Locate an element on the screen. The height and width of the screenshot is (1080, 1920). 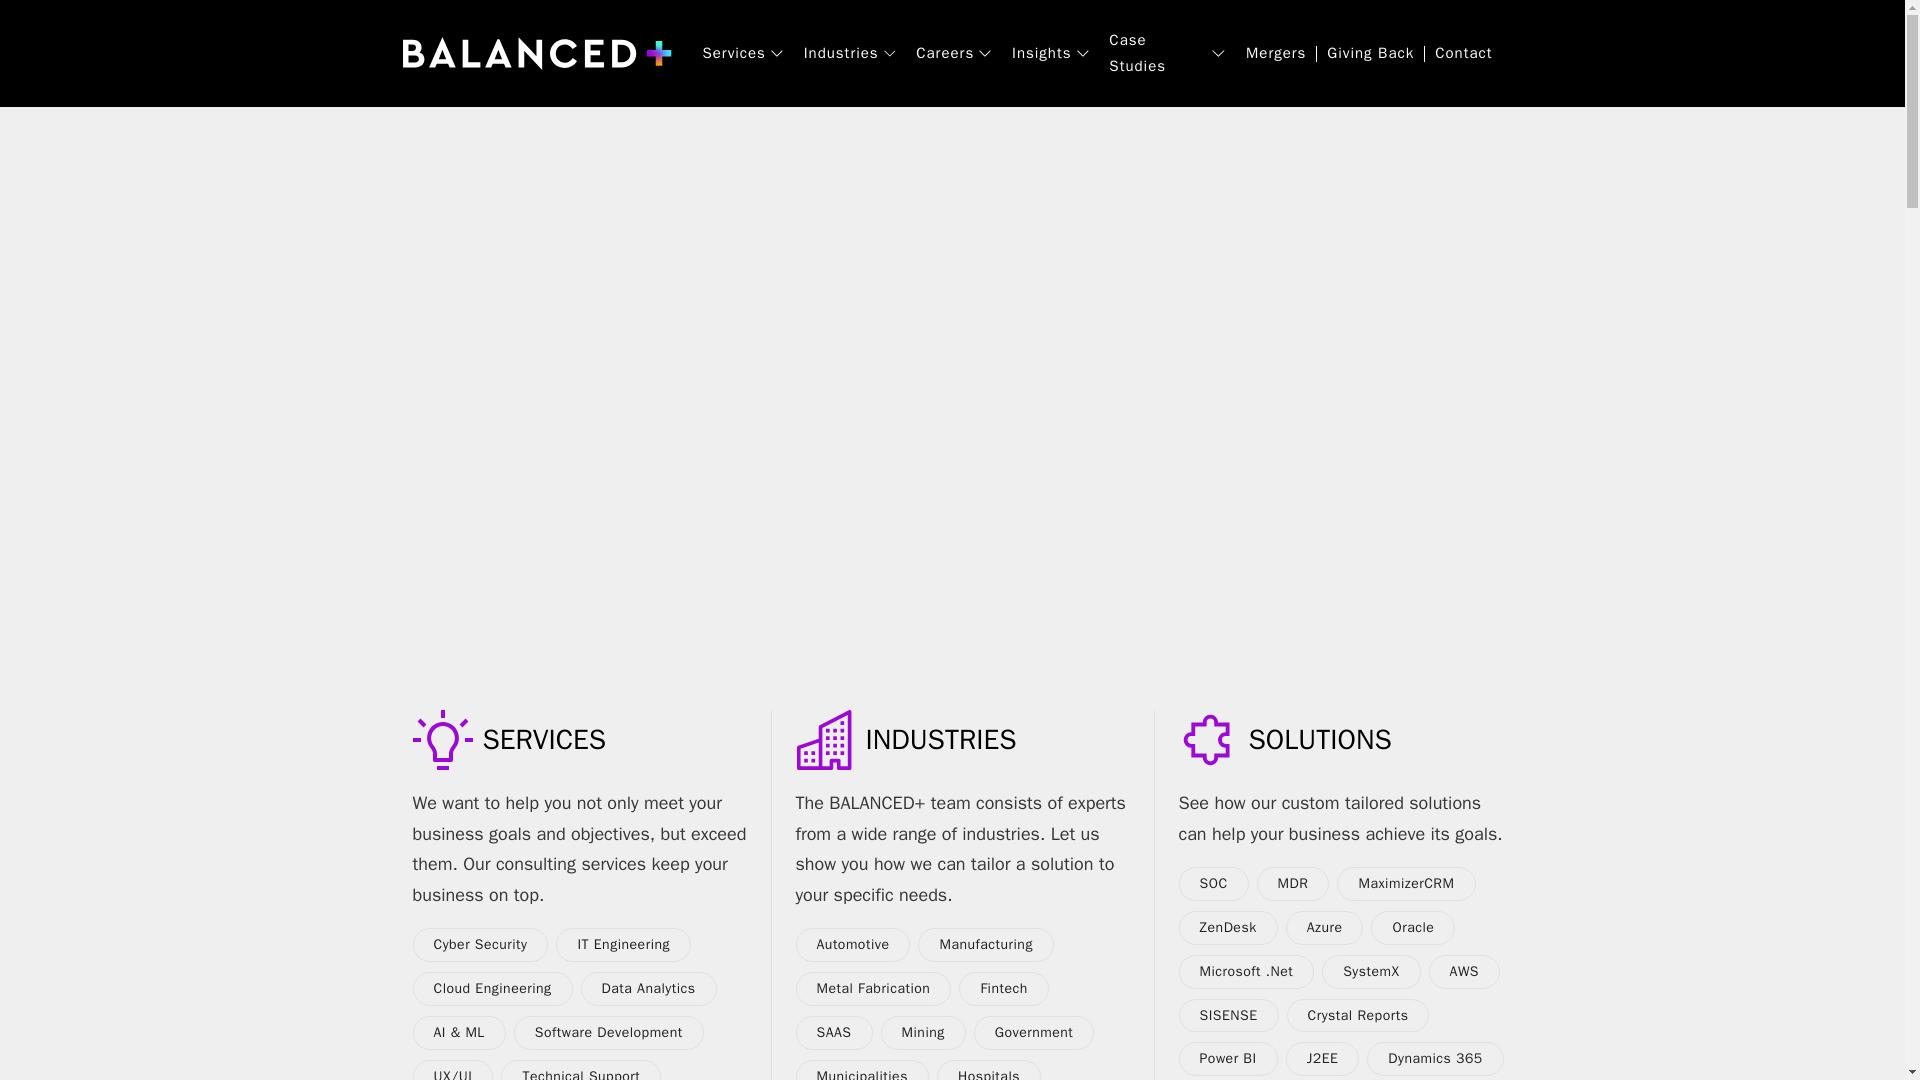
Insights is located at coordinates (1041, 54).